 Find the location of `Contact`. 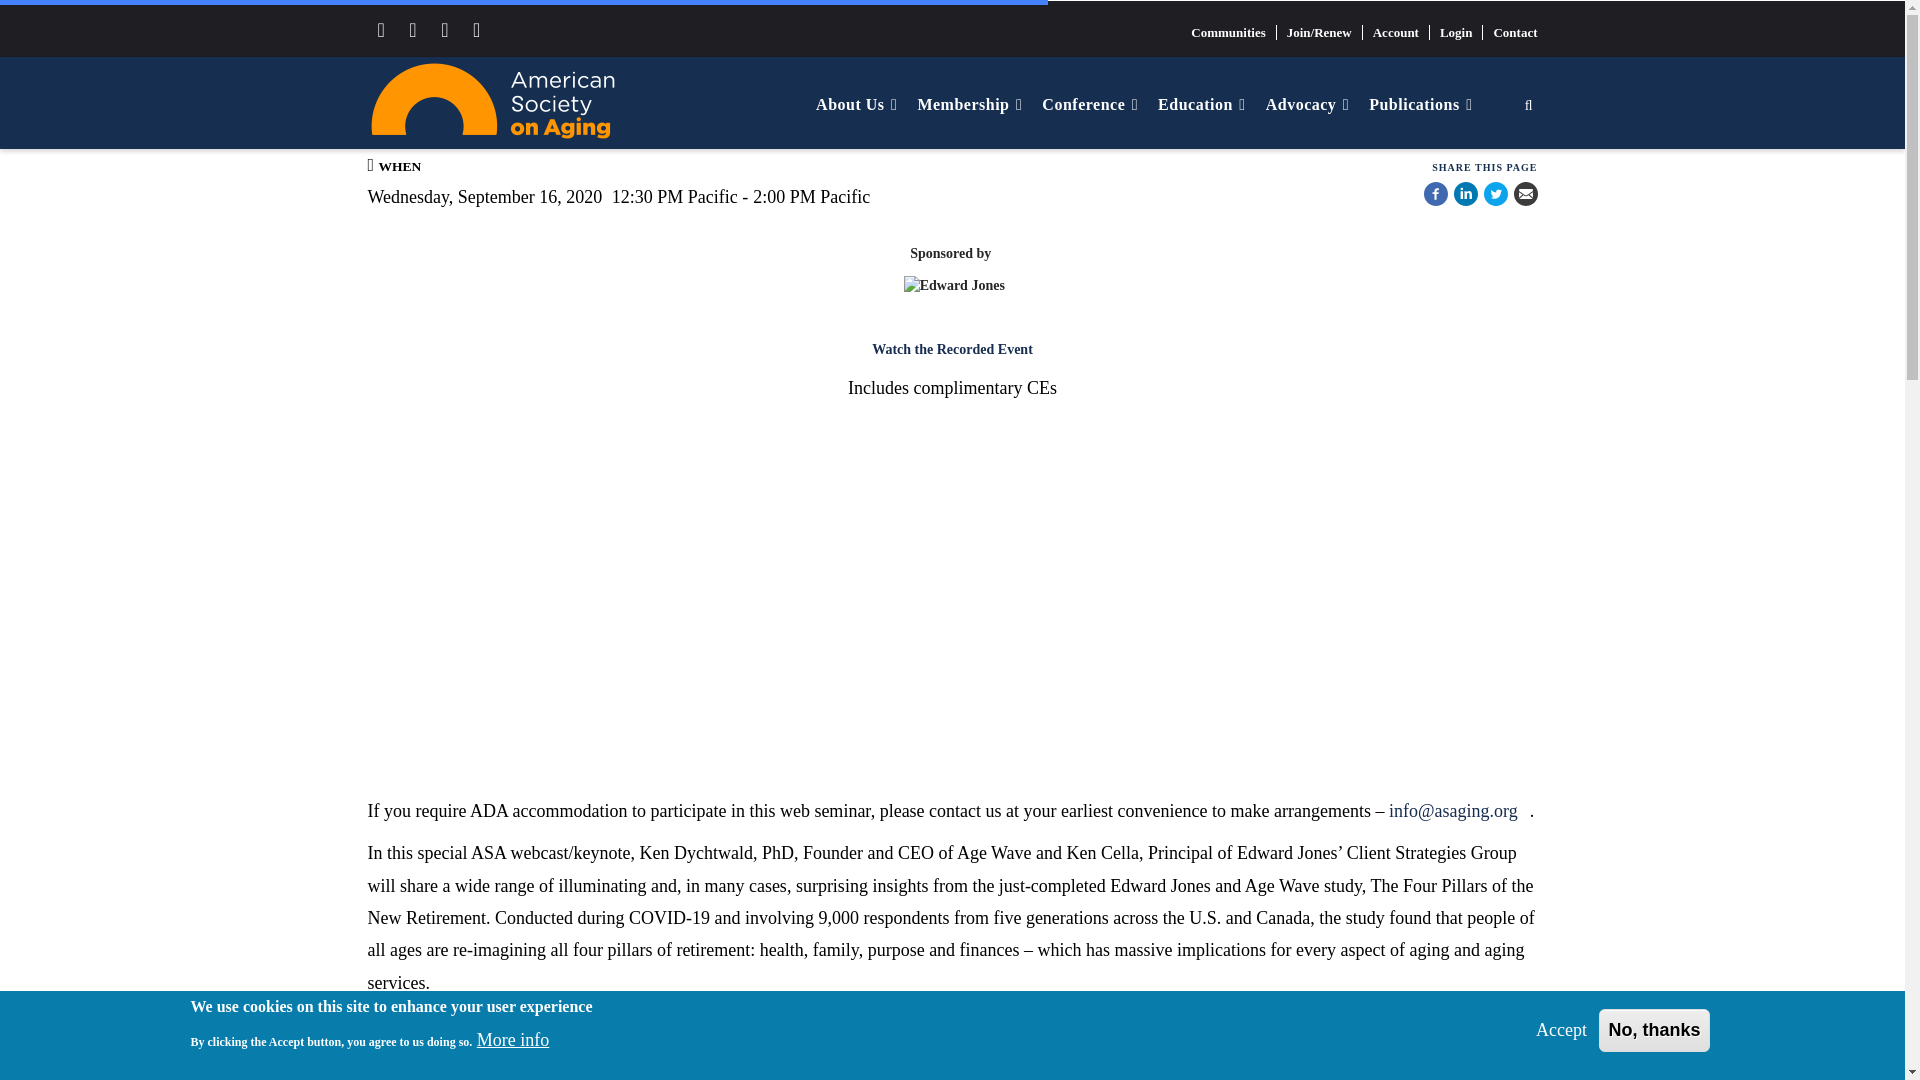

Contact is located at coordinates (1510, 32).